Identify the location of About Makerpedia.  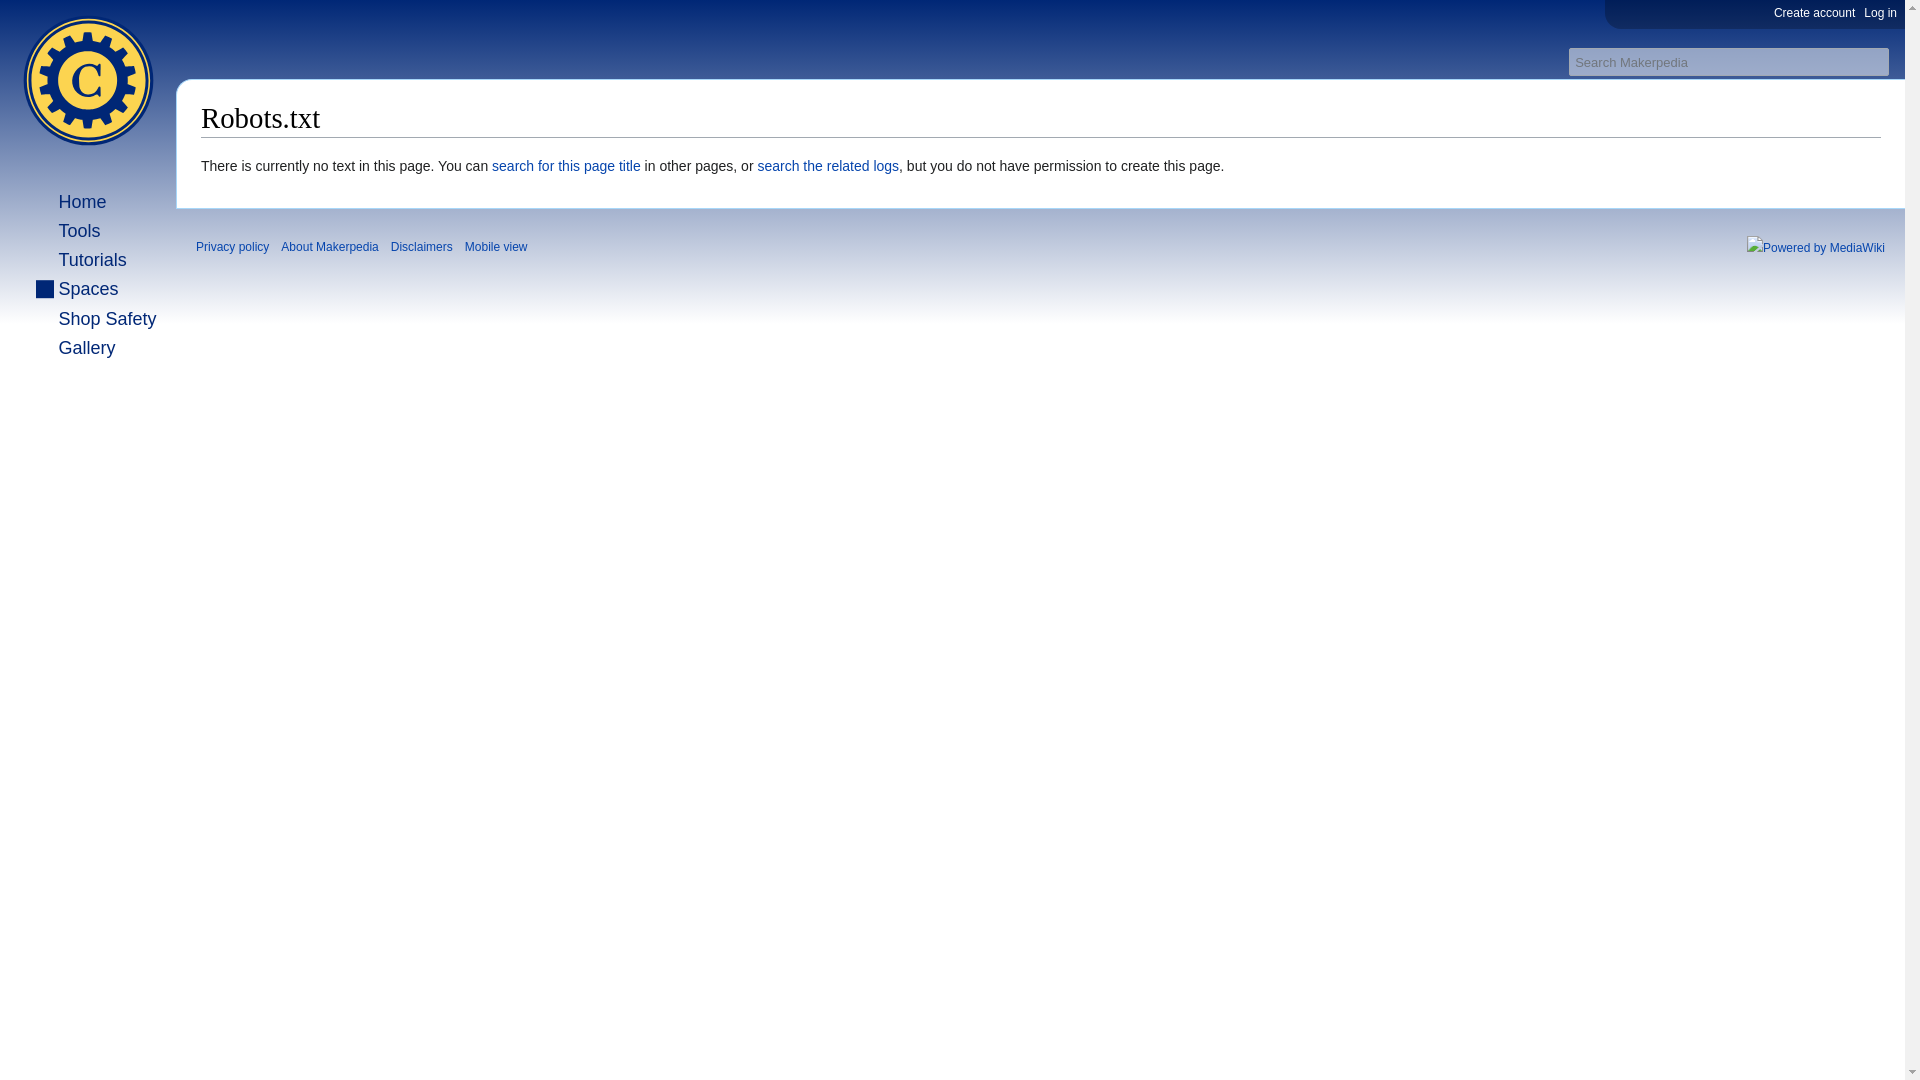
(330, 247).